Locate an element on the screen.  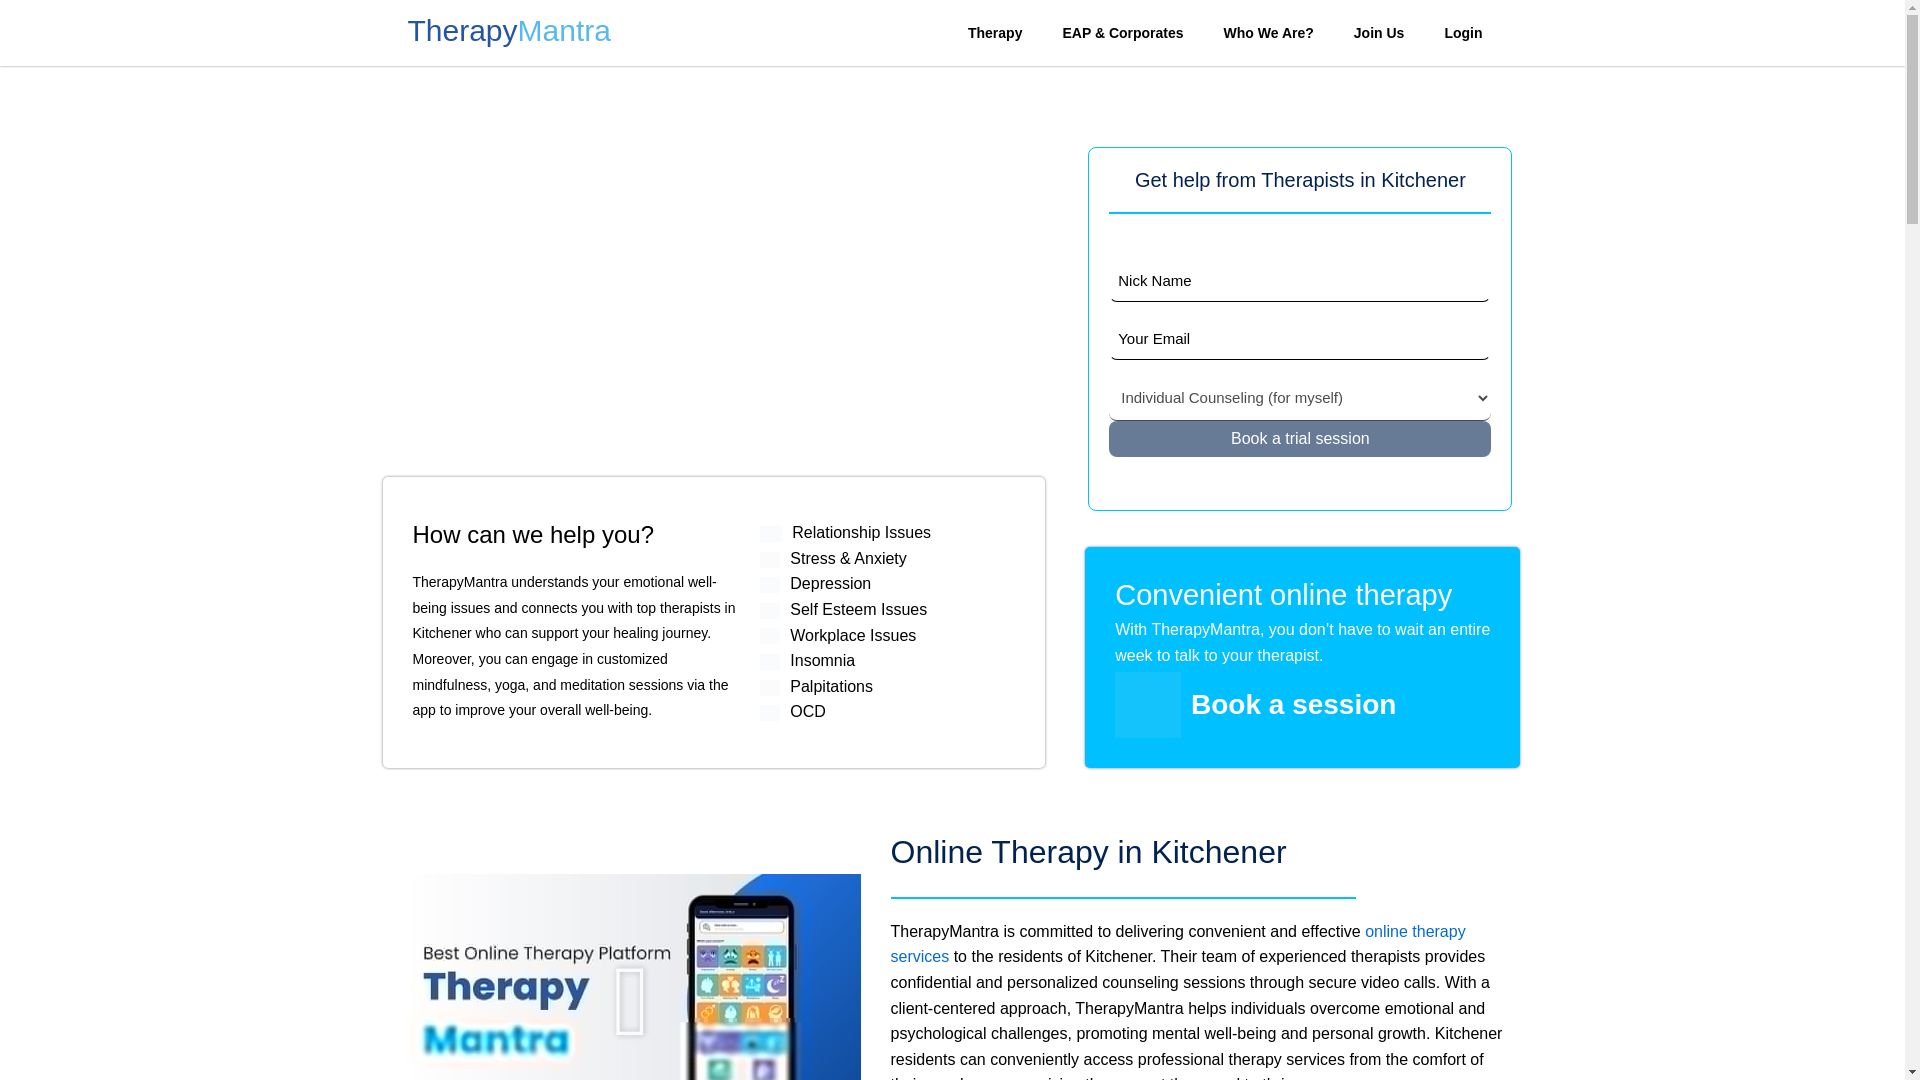
Login is located at coordinates (1462, 32).